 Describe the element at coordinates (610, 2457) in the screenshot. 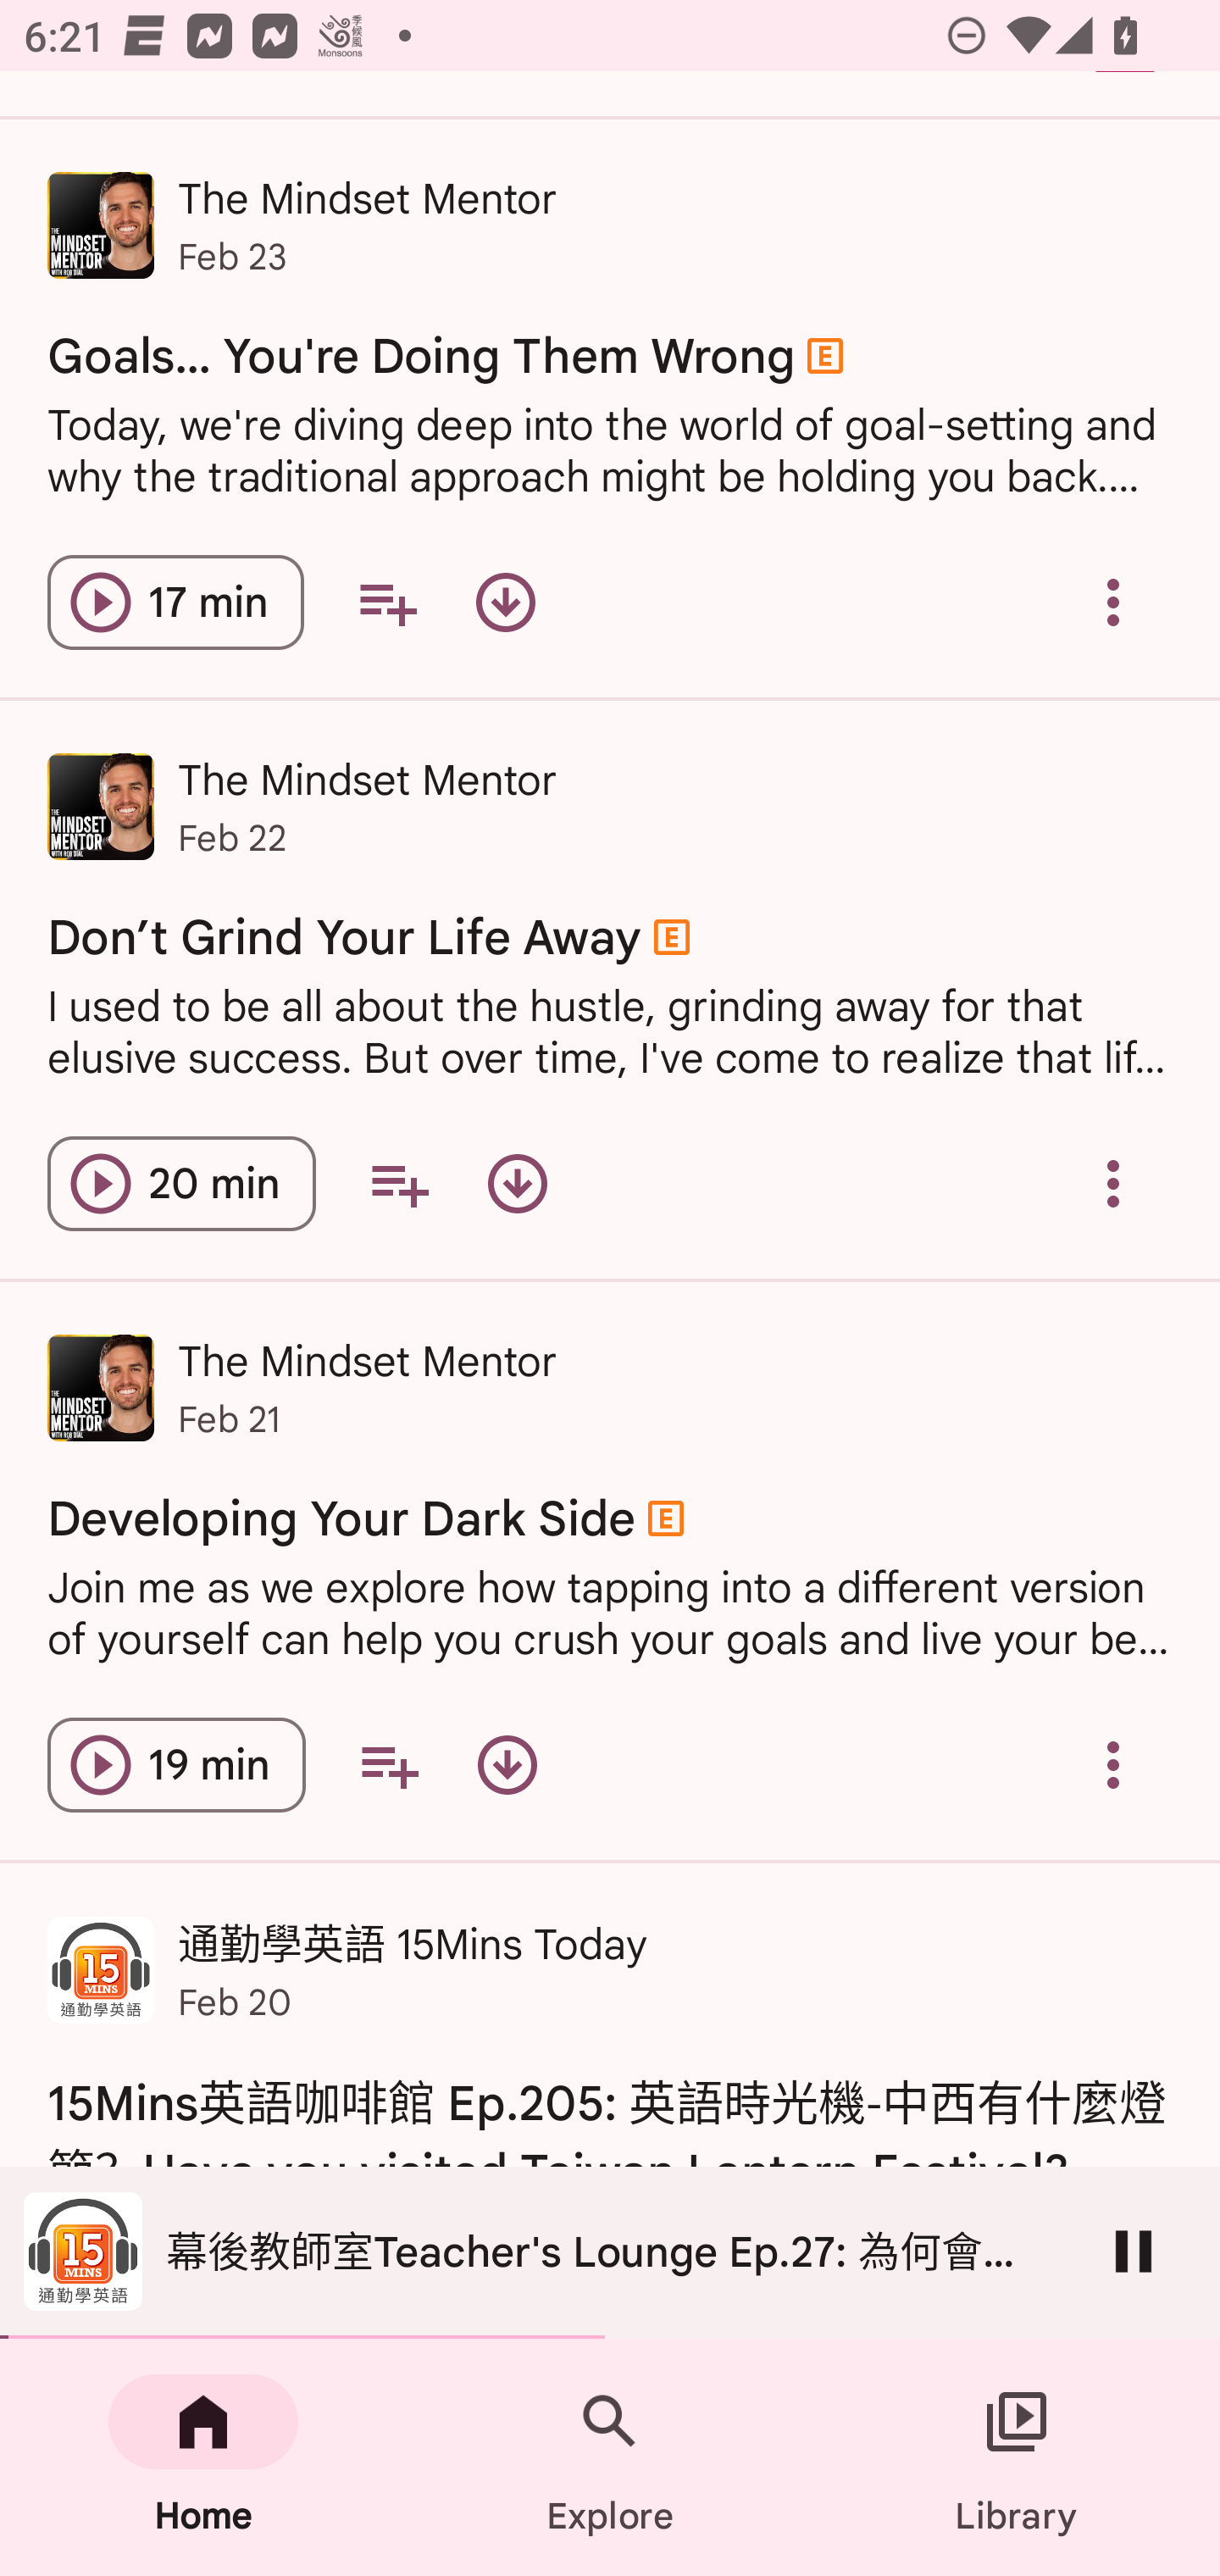

I see `Explore` at that location.